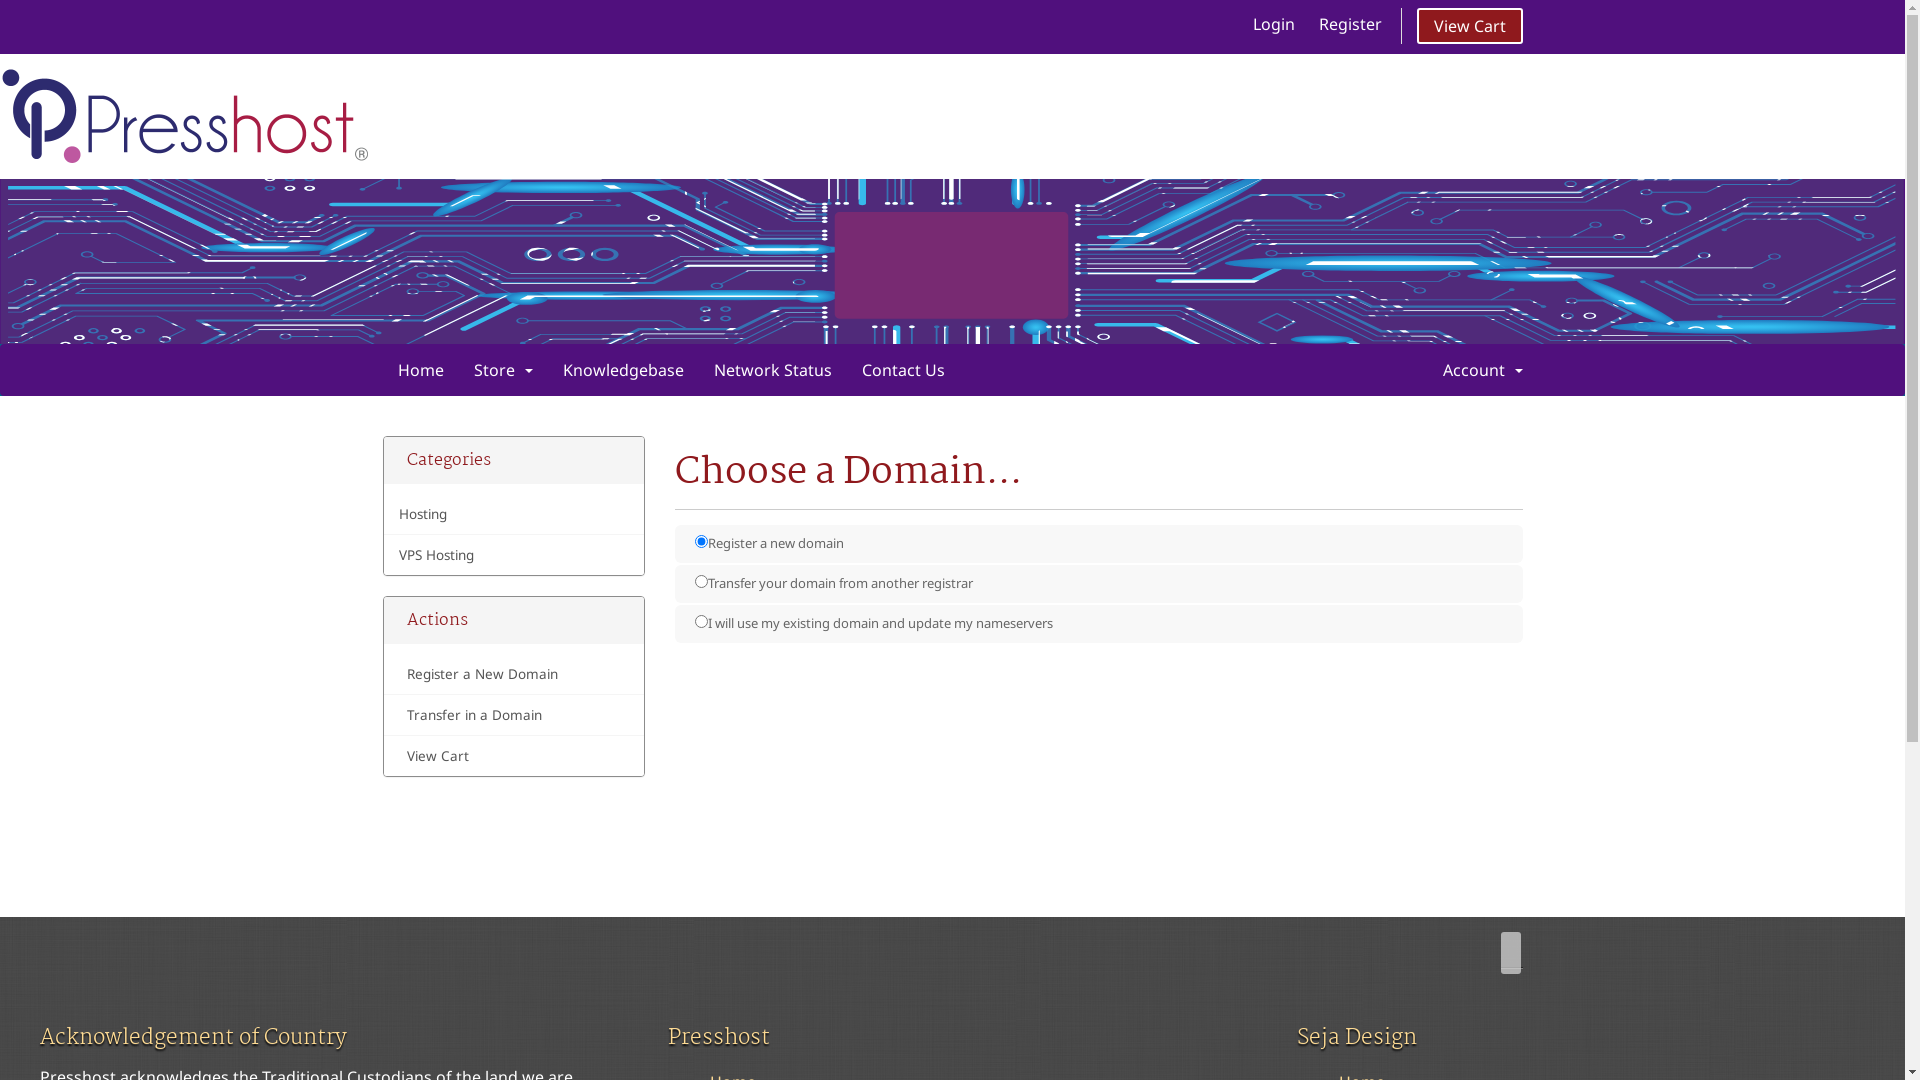 The height and width of the screenshot is (1080, 1920). What do you see at coordinates (1510, 954) in the screenshot?
I see `back to top` at bounding box center [1510, 954].